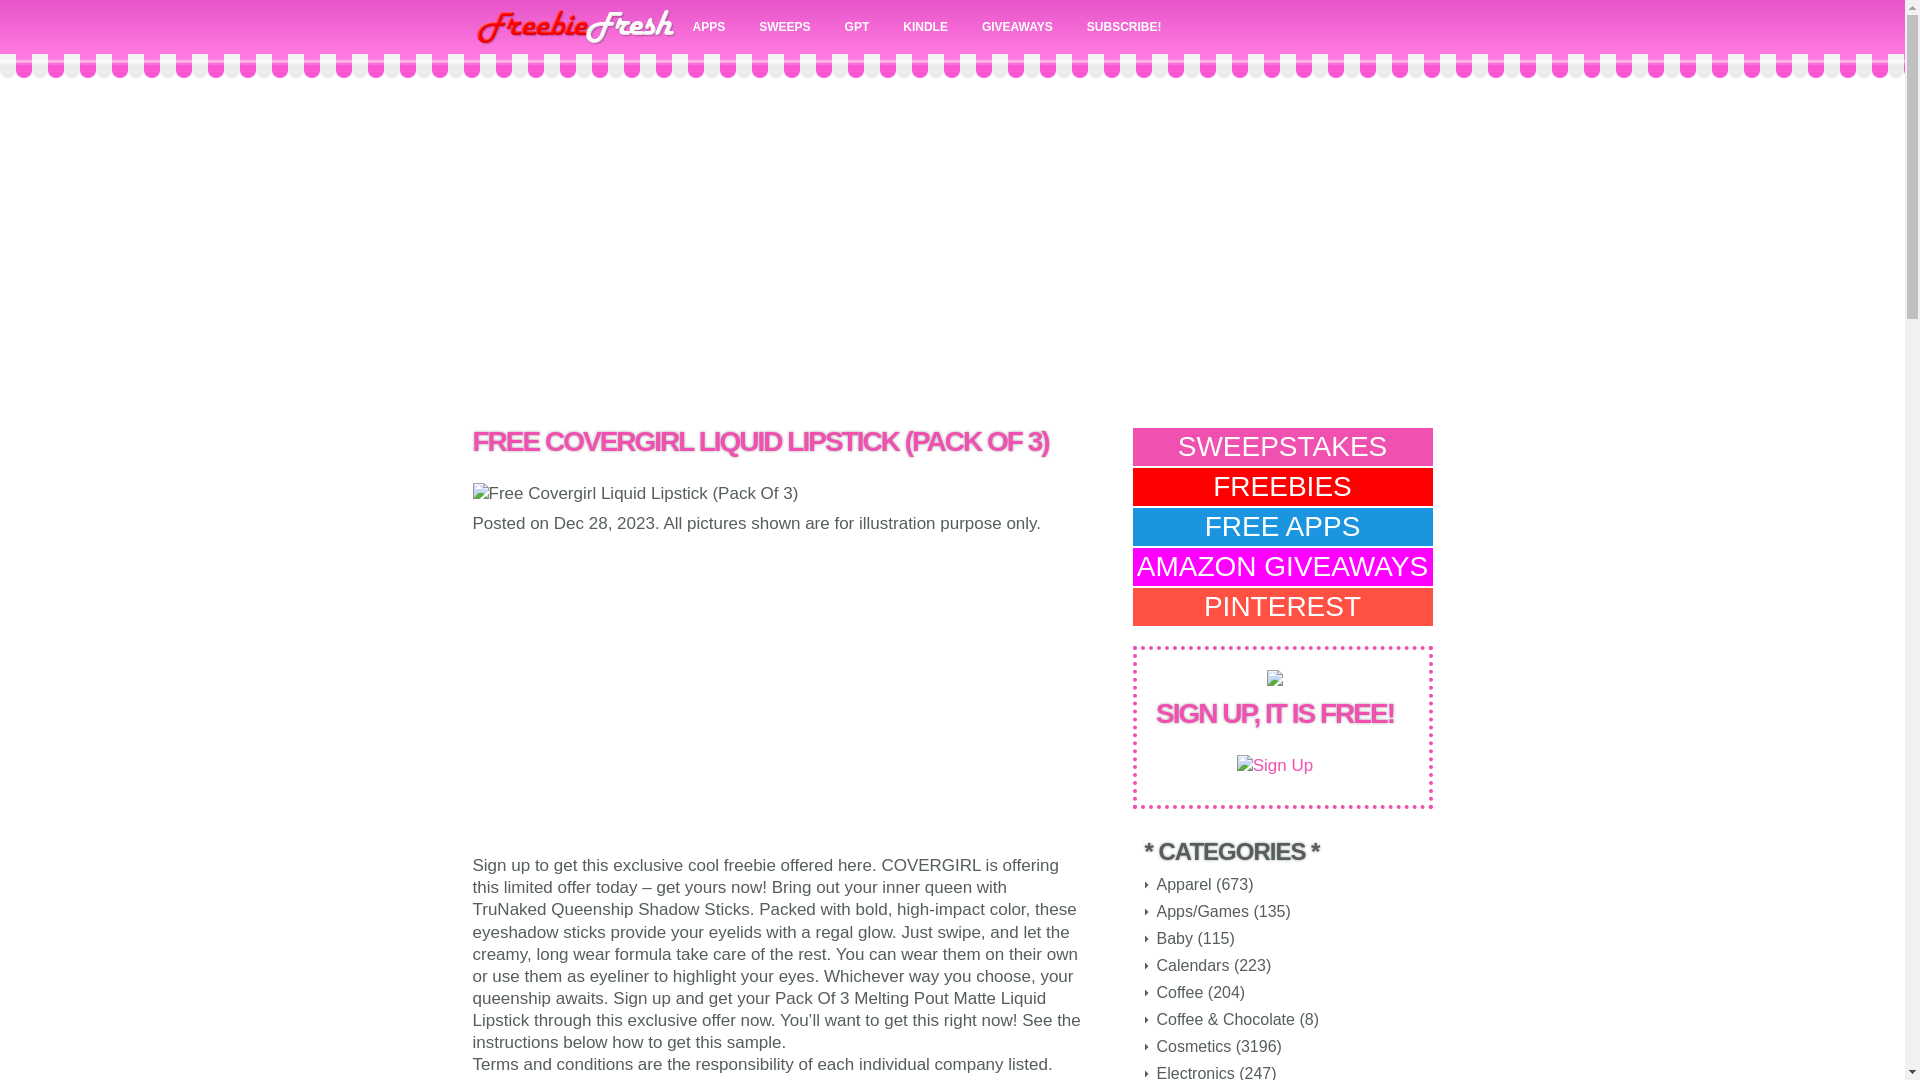 The image size is (1920, 1080). Describe the element at coordinates (925, 26) in the screenshot. I see `KINDLE` at that location.